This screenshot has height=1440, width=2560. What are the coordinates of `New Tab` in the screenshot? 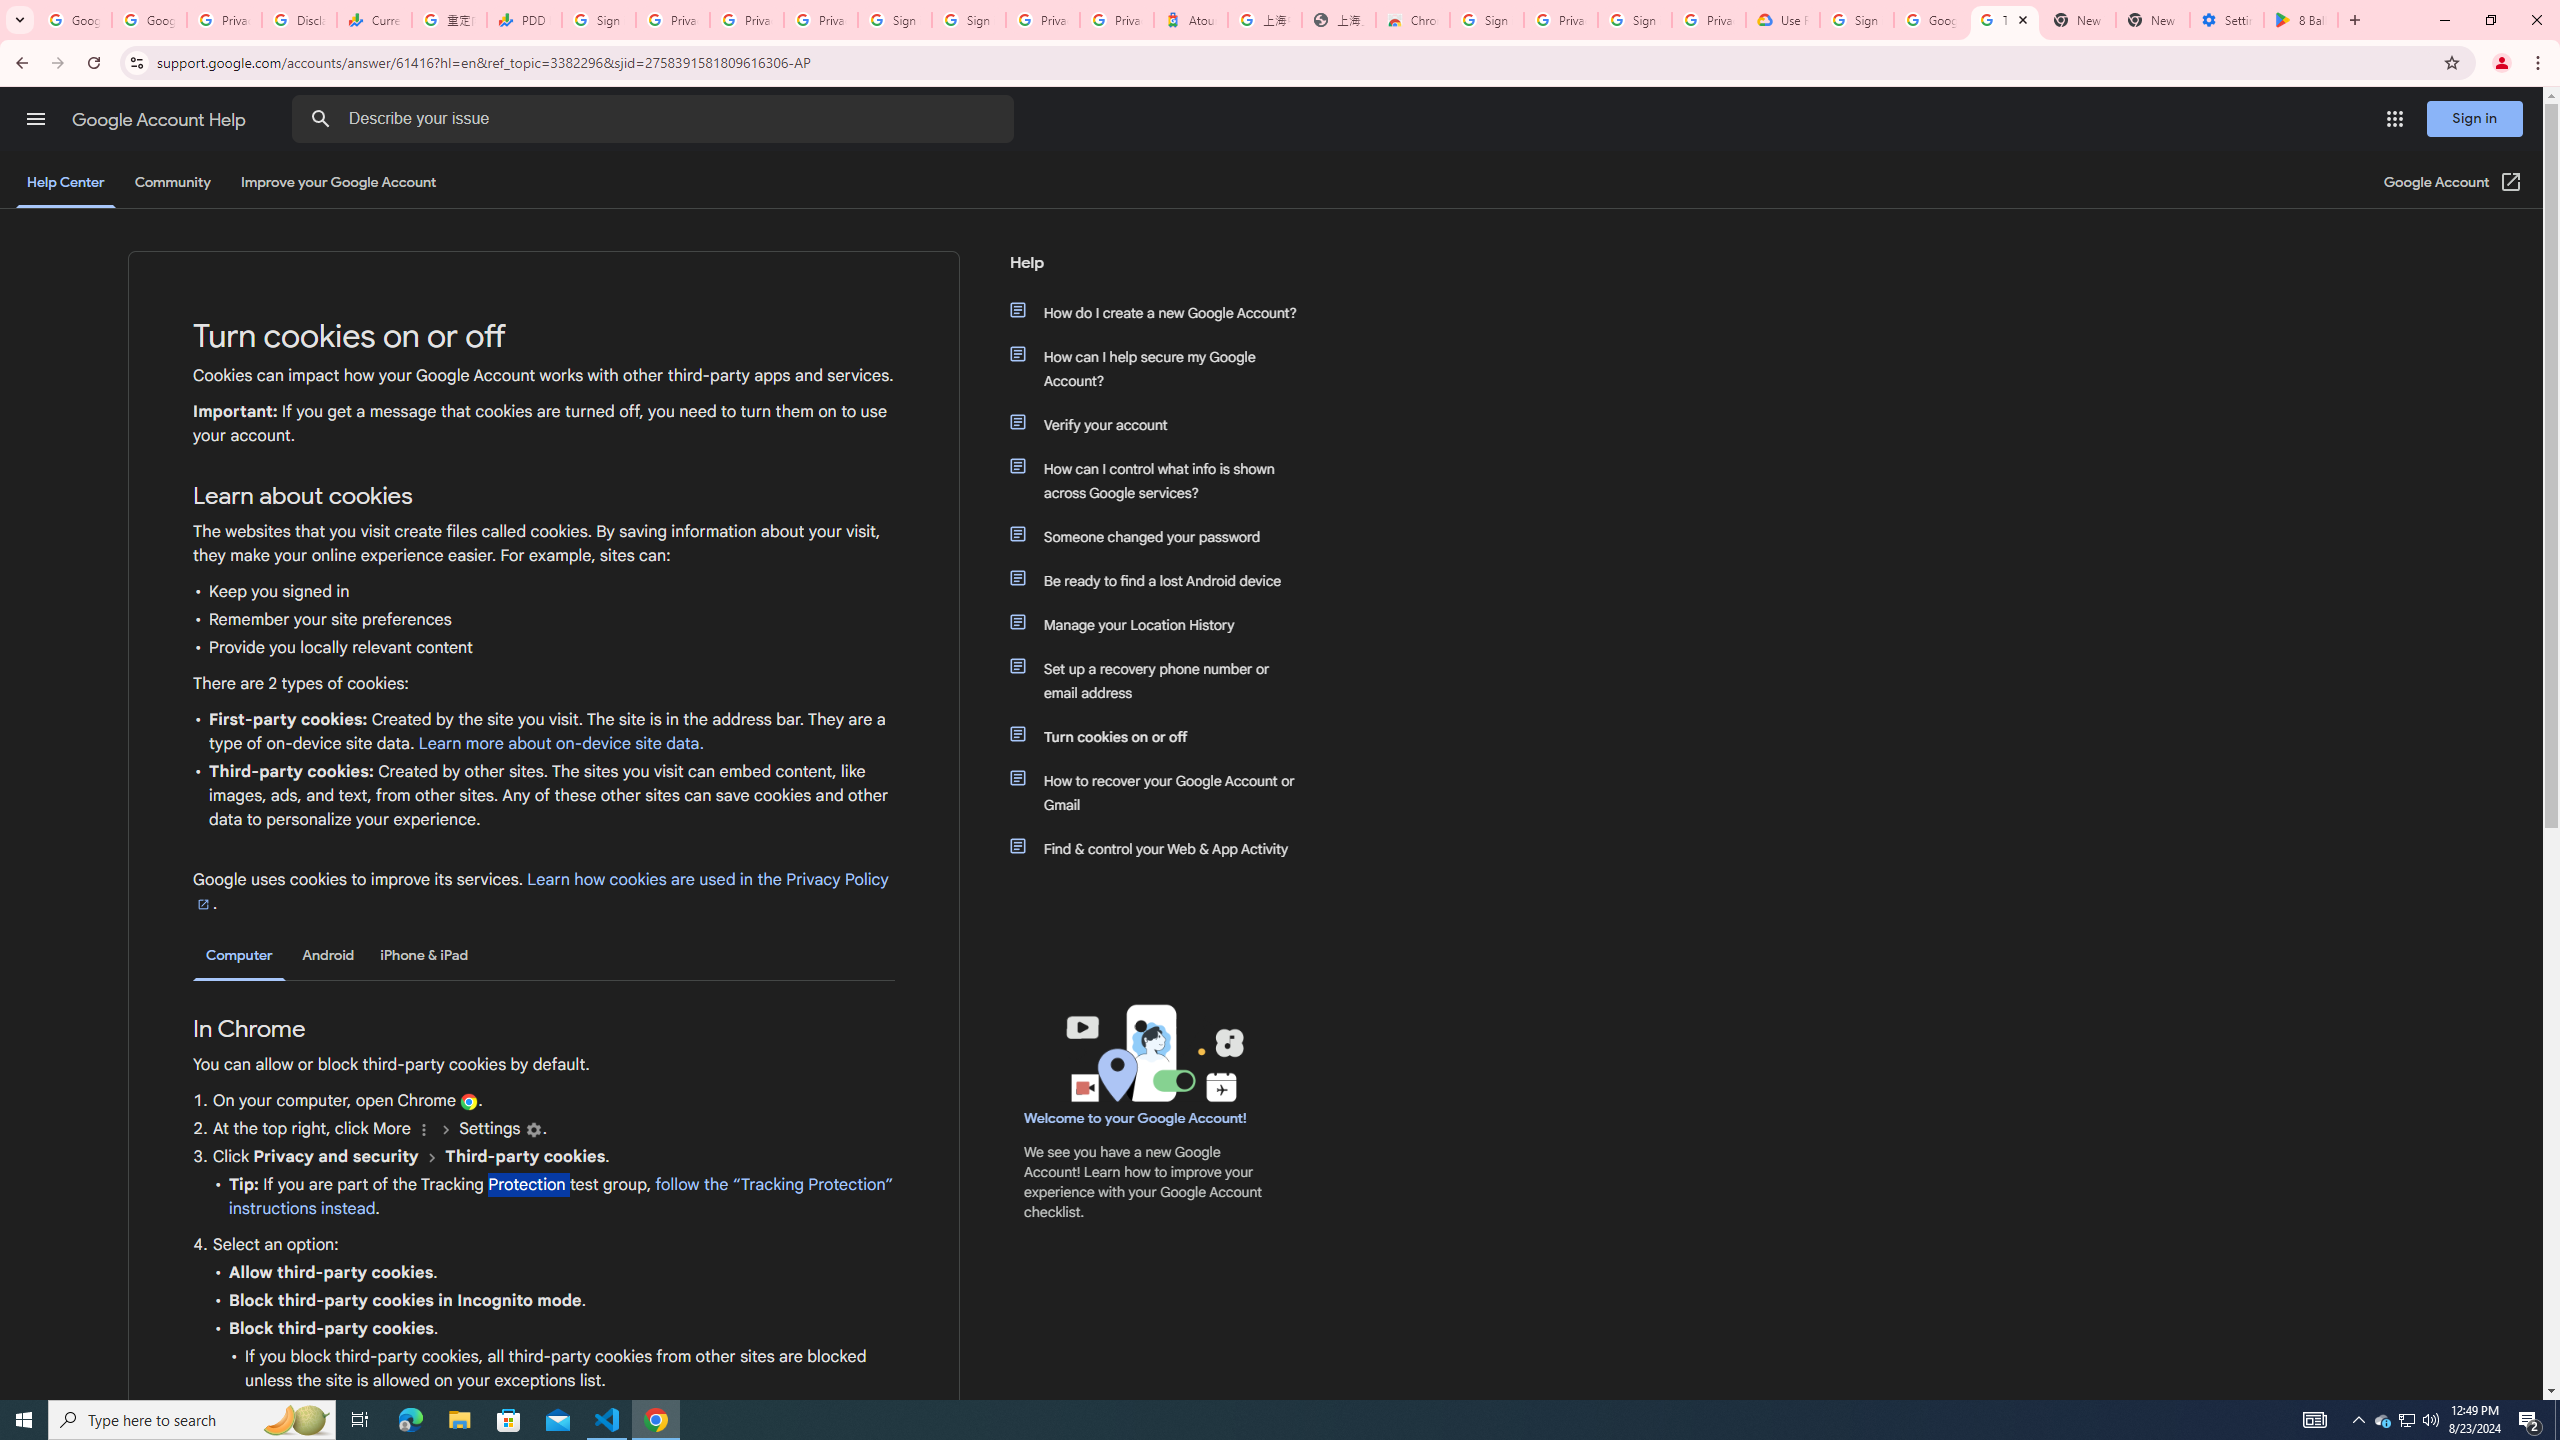 It's located at (2152, 20).